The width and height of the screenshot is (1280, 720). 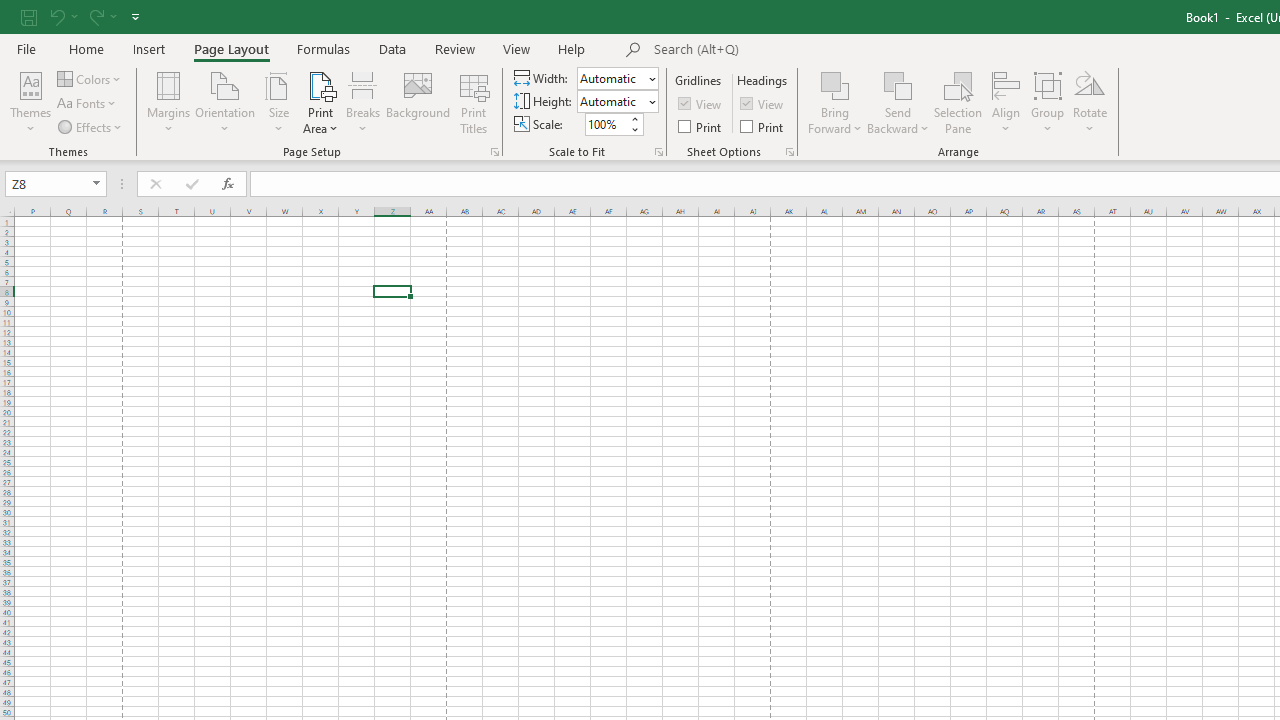 I want to click on Rotate, so click(x=1090, y=102).